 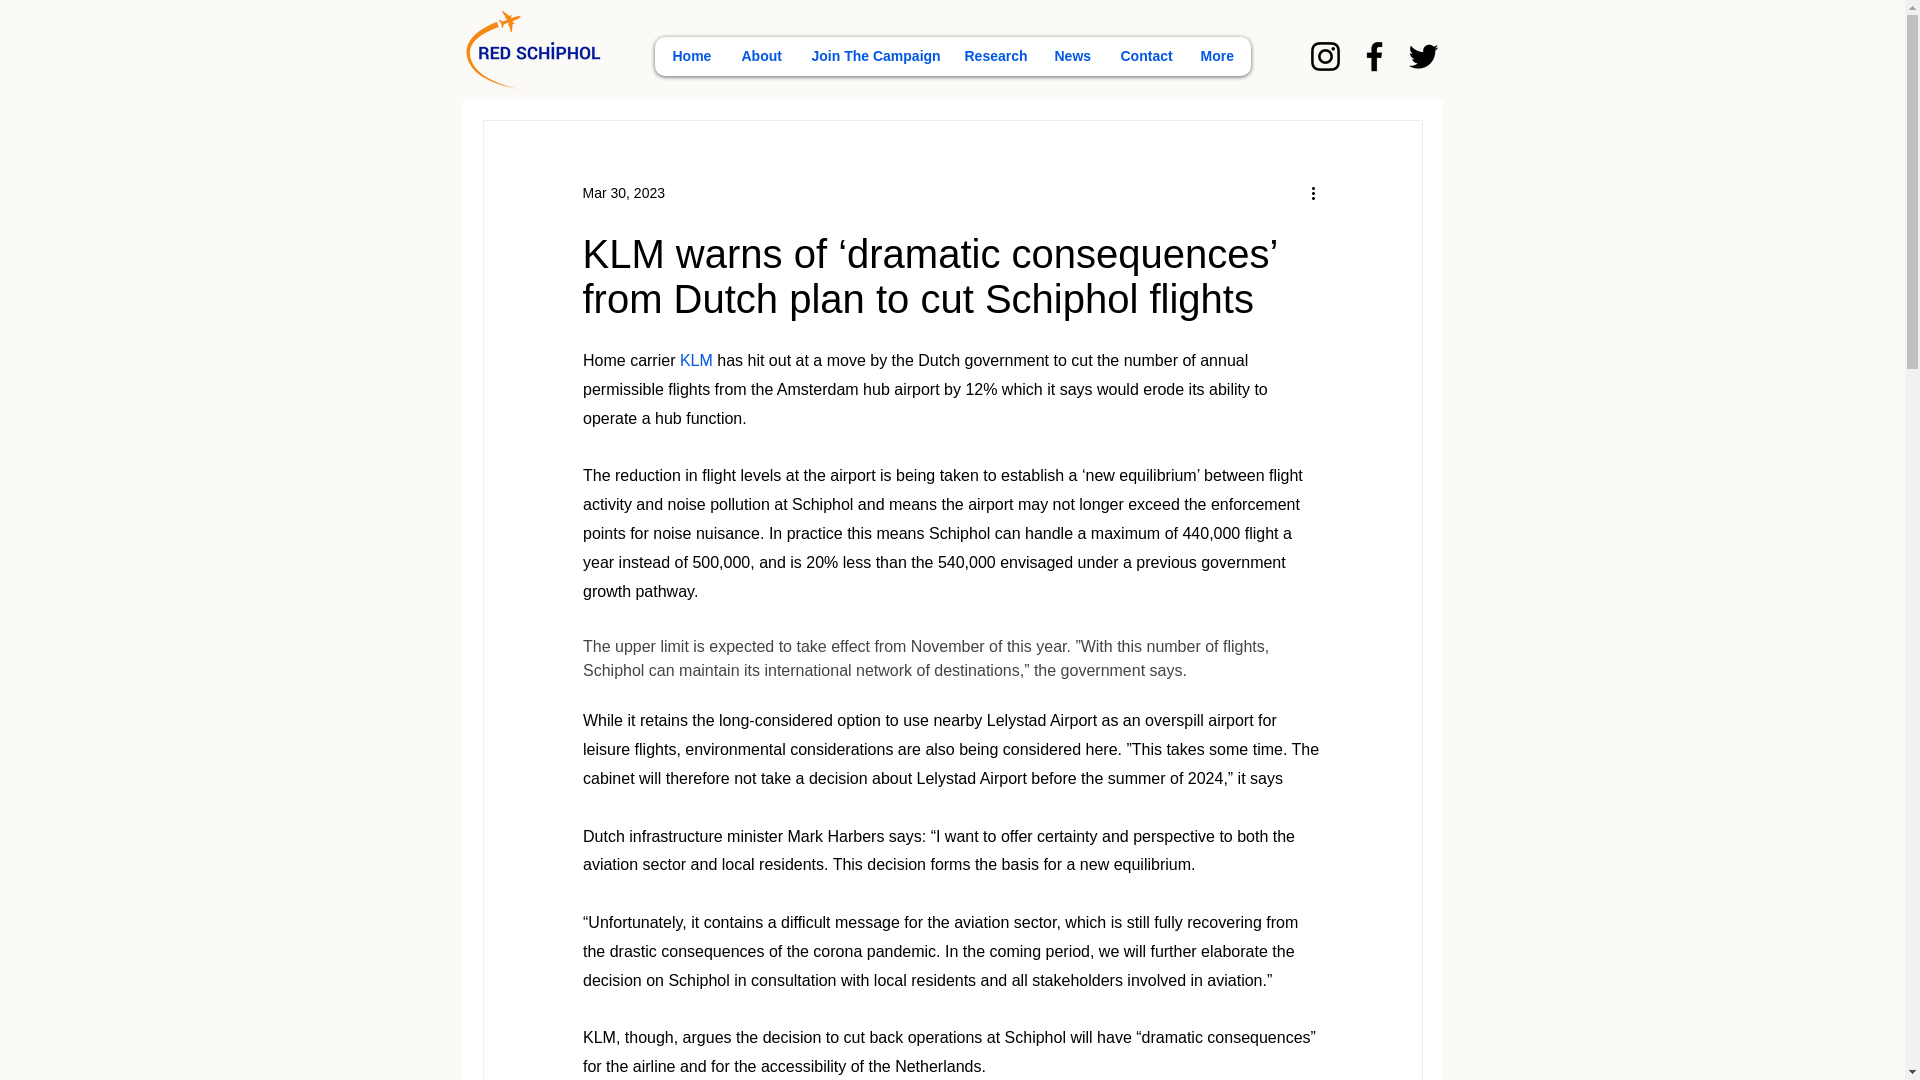 I want to click on KLM, so click(x=696, y=360).